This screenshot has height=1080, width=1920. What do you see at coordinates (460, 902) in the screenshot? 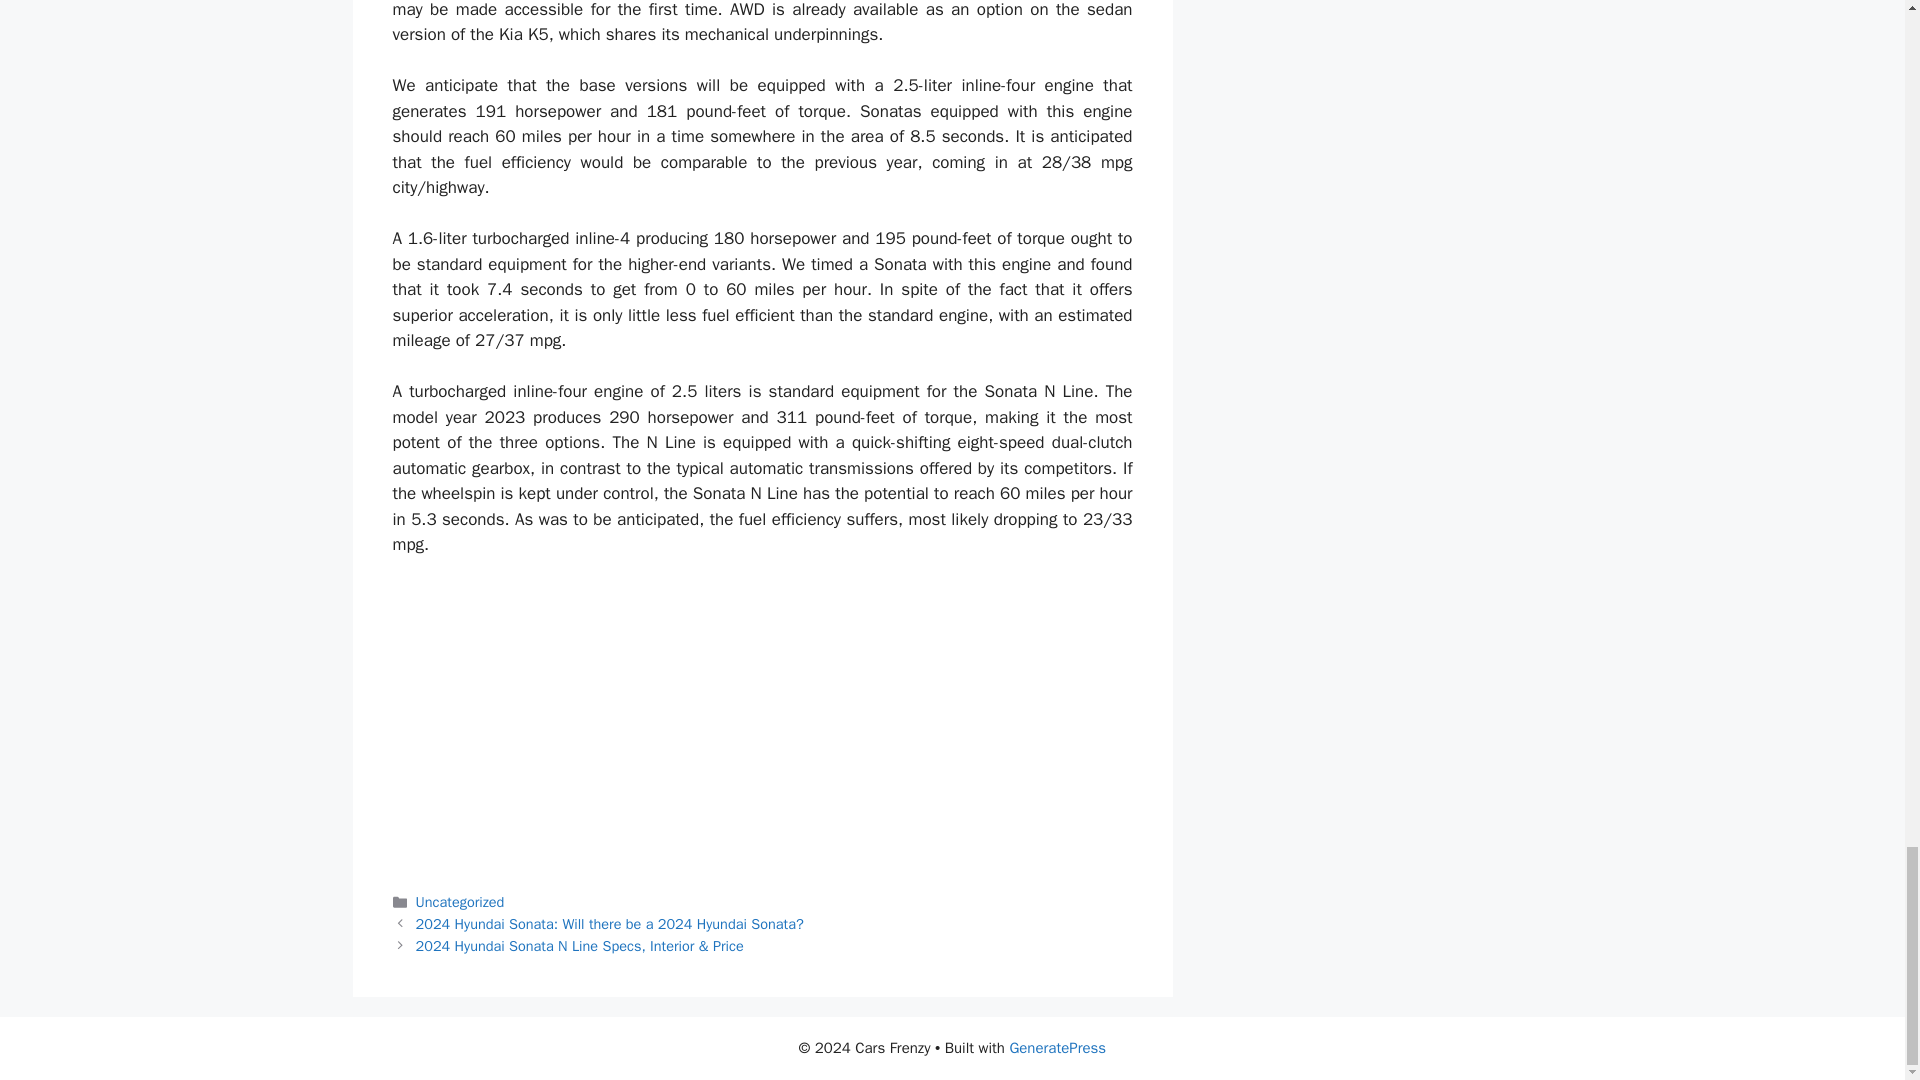
I see `Uncategorized` at bounding box center [460, 902].